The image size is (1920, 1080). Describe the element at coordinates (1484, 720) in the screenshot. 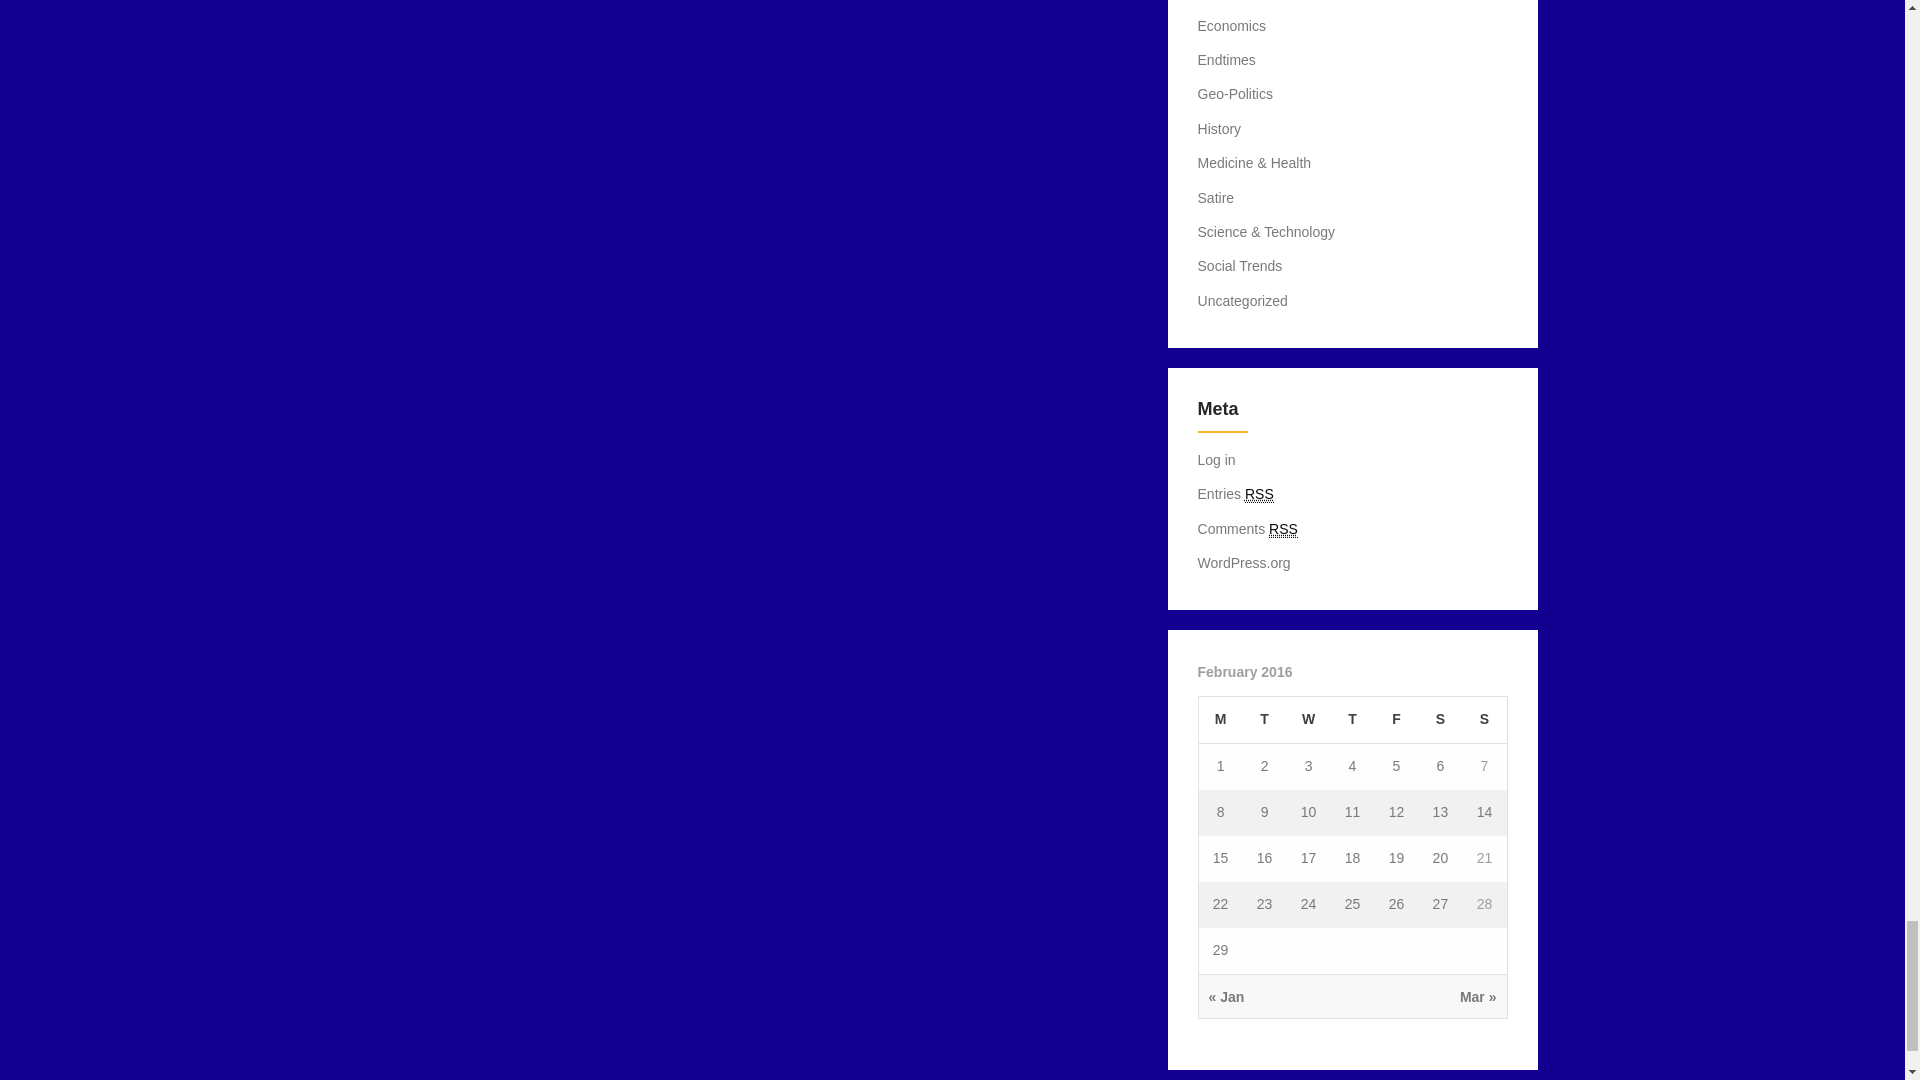

I see `Sunday` at that location.